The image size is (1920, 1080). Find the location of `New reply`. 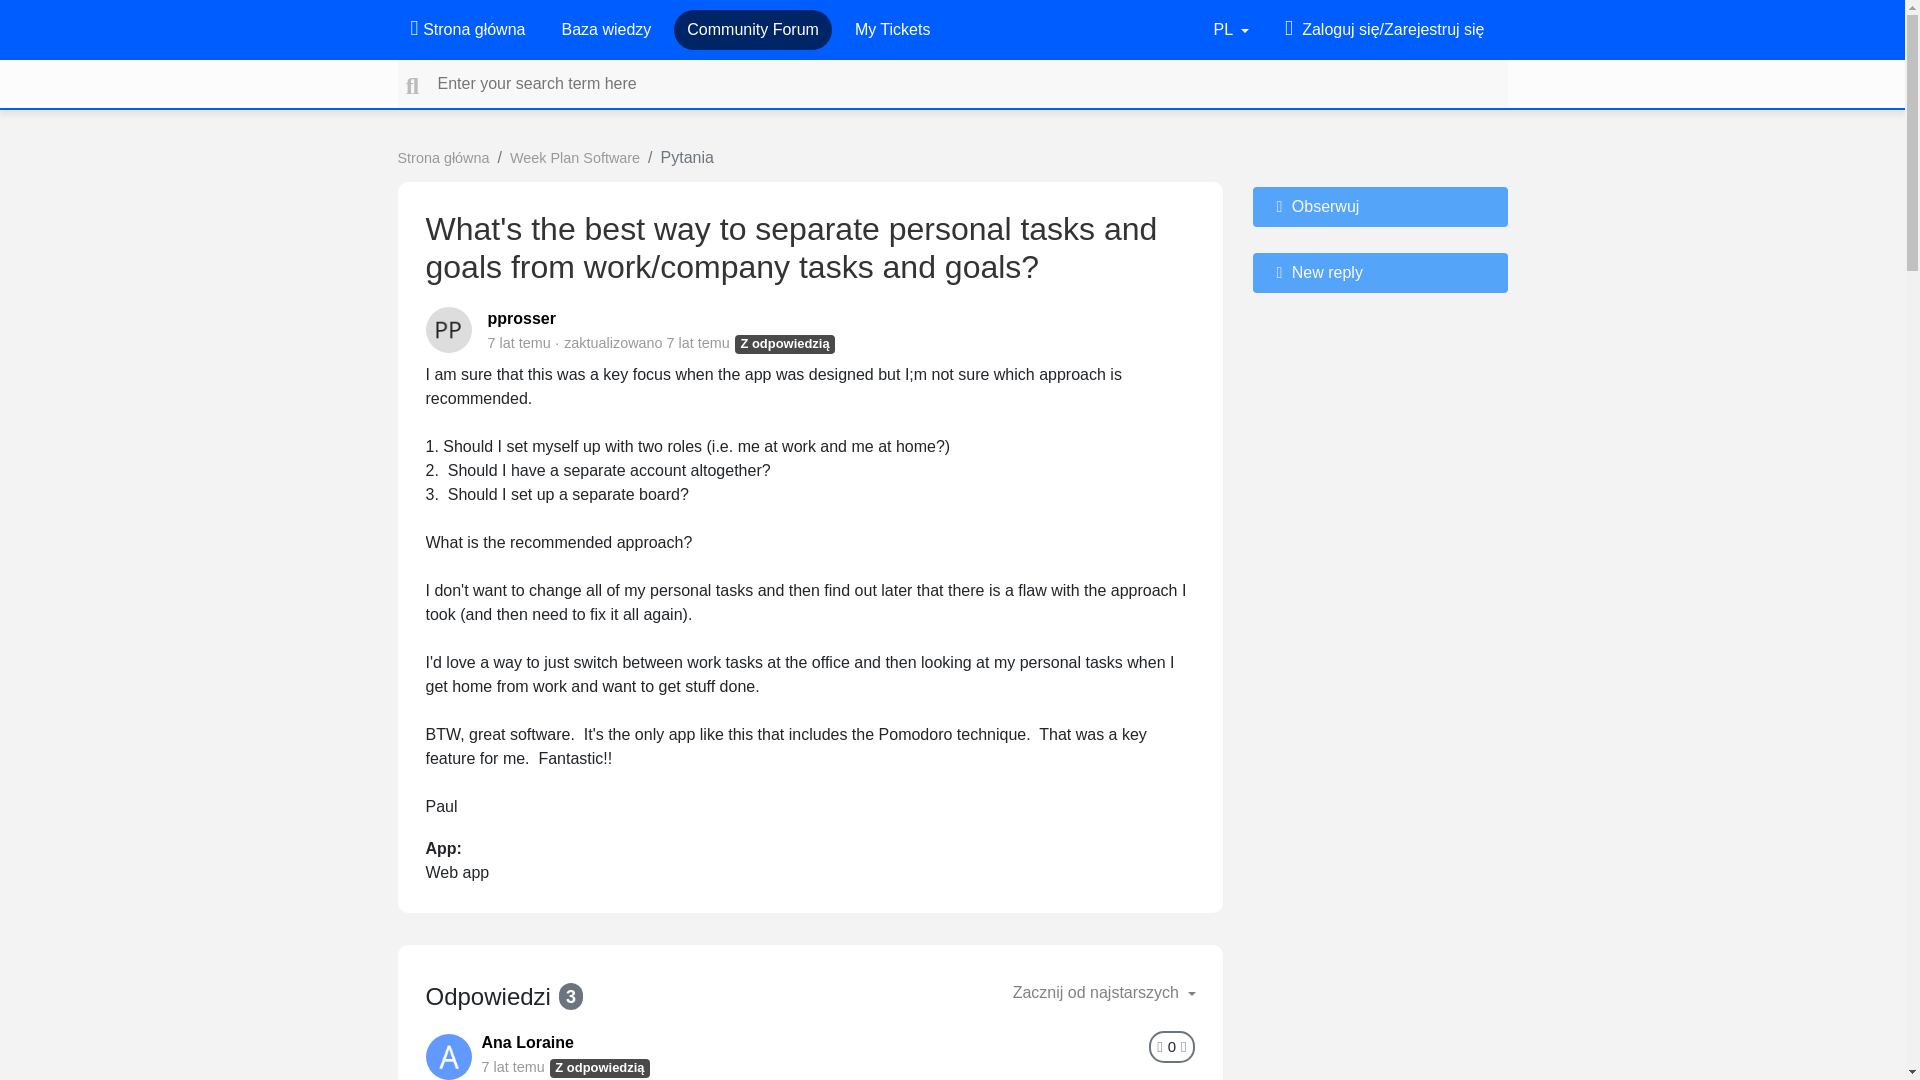

New reply is located at coordinates (1379, 272).